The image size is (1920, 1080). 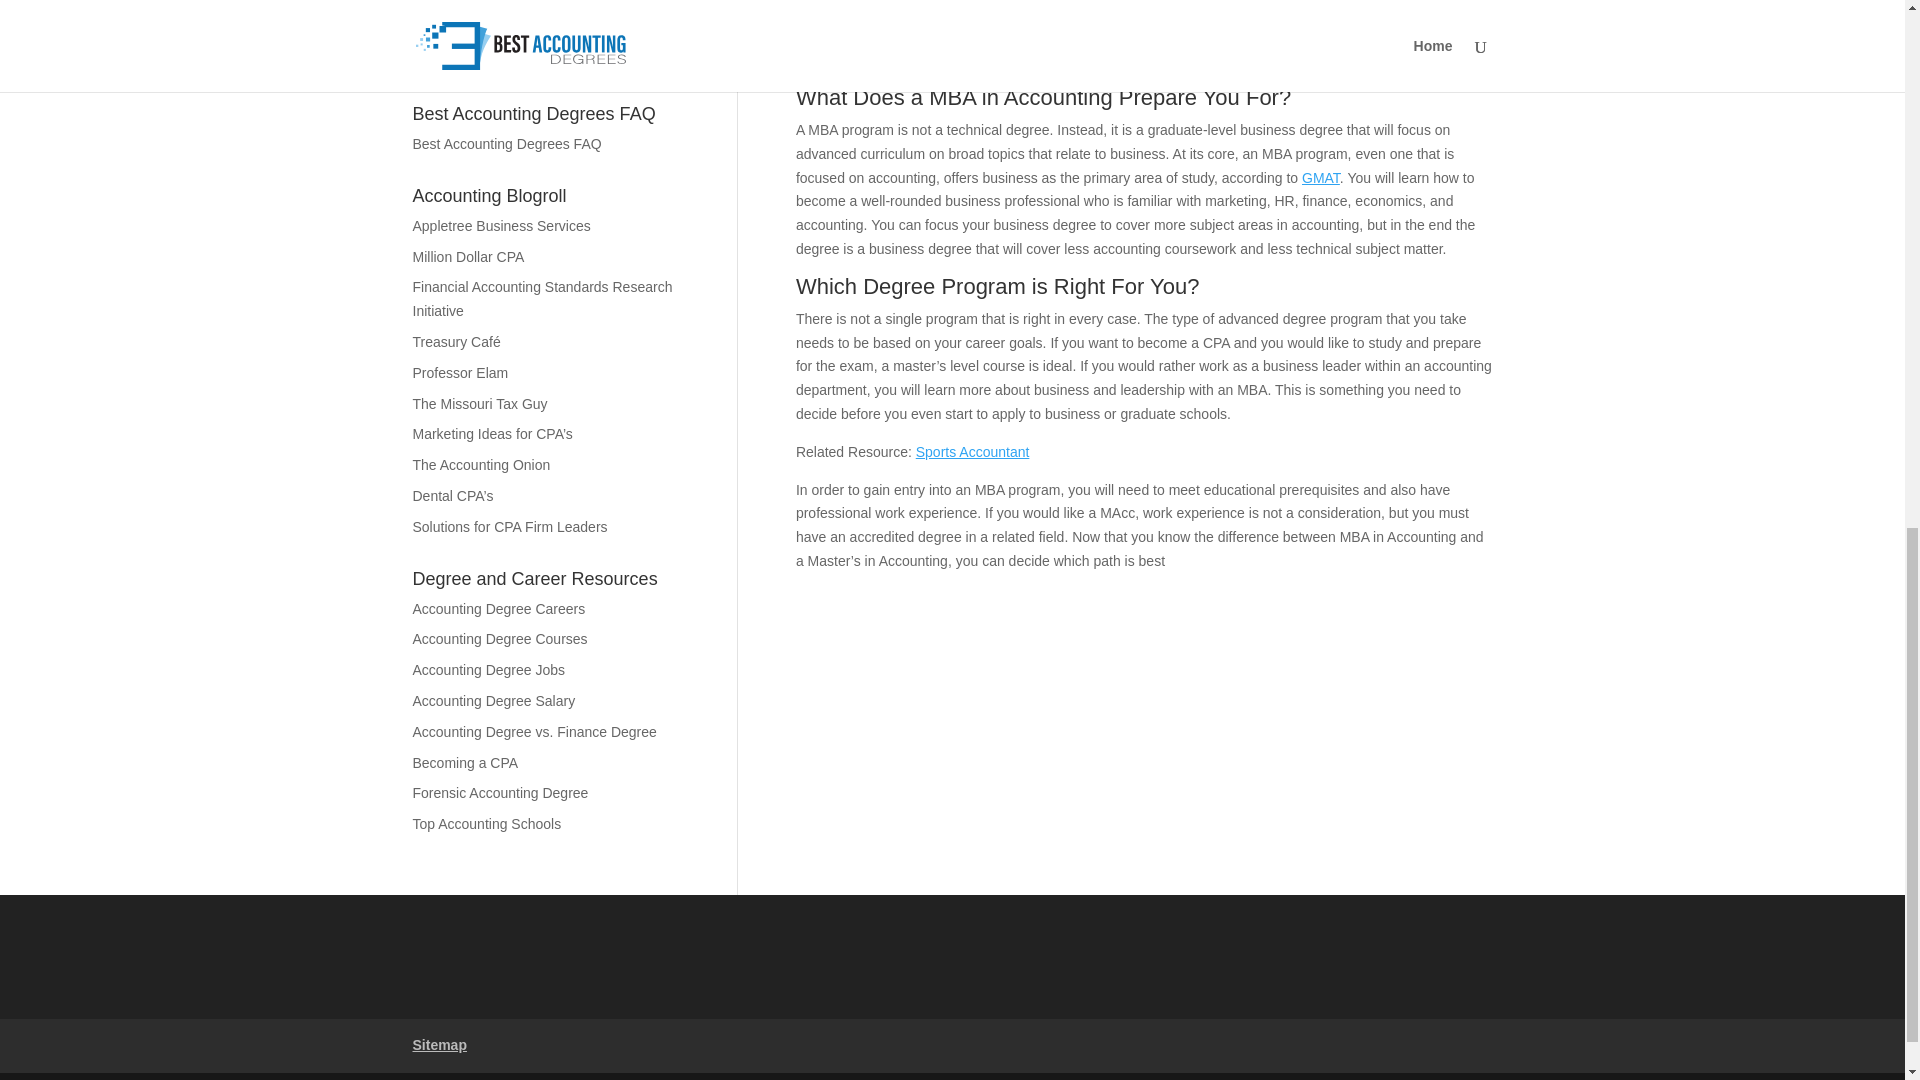 What do you see at coordinates (534, 731) in the screenshot?
I see `Accounting Degree vs. Finance Degree` at bounding box center [534, 731].